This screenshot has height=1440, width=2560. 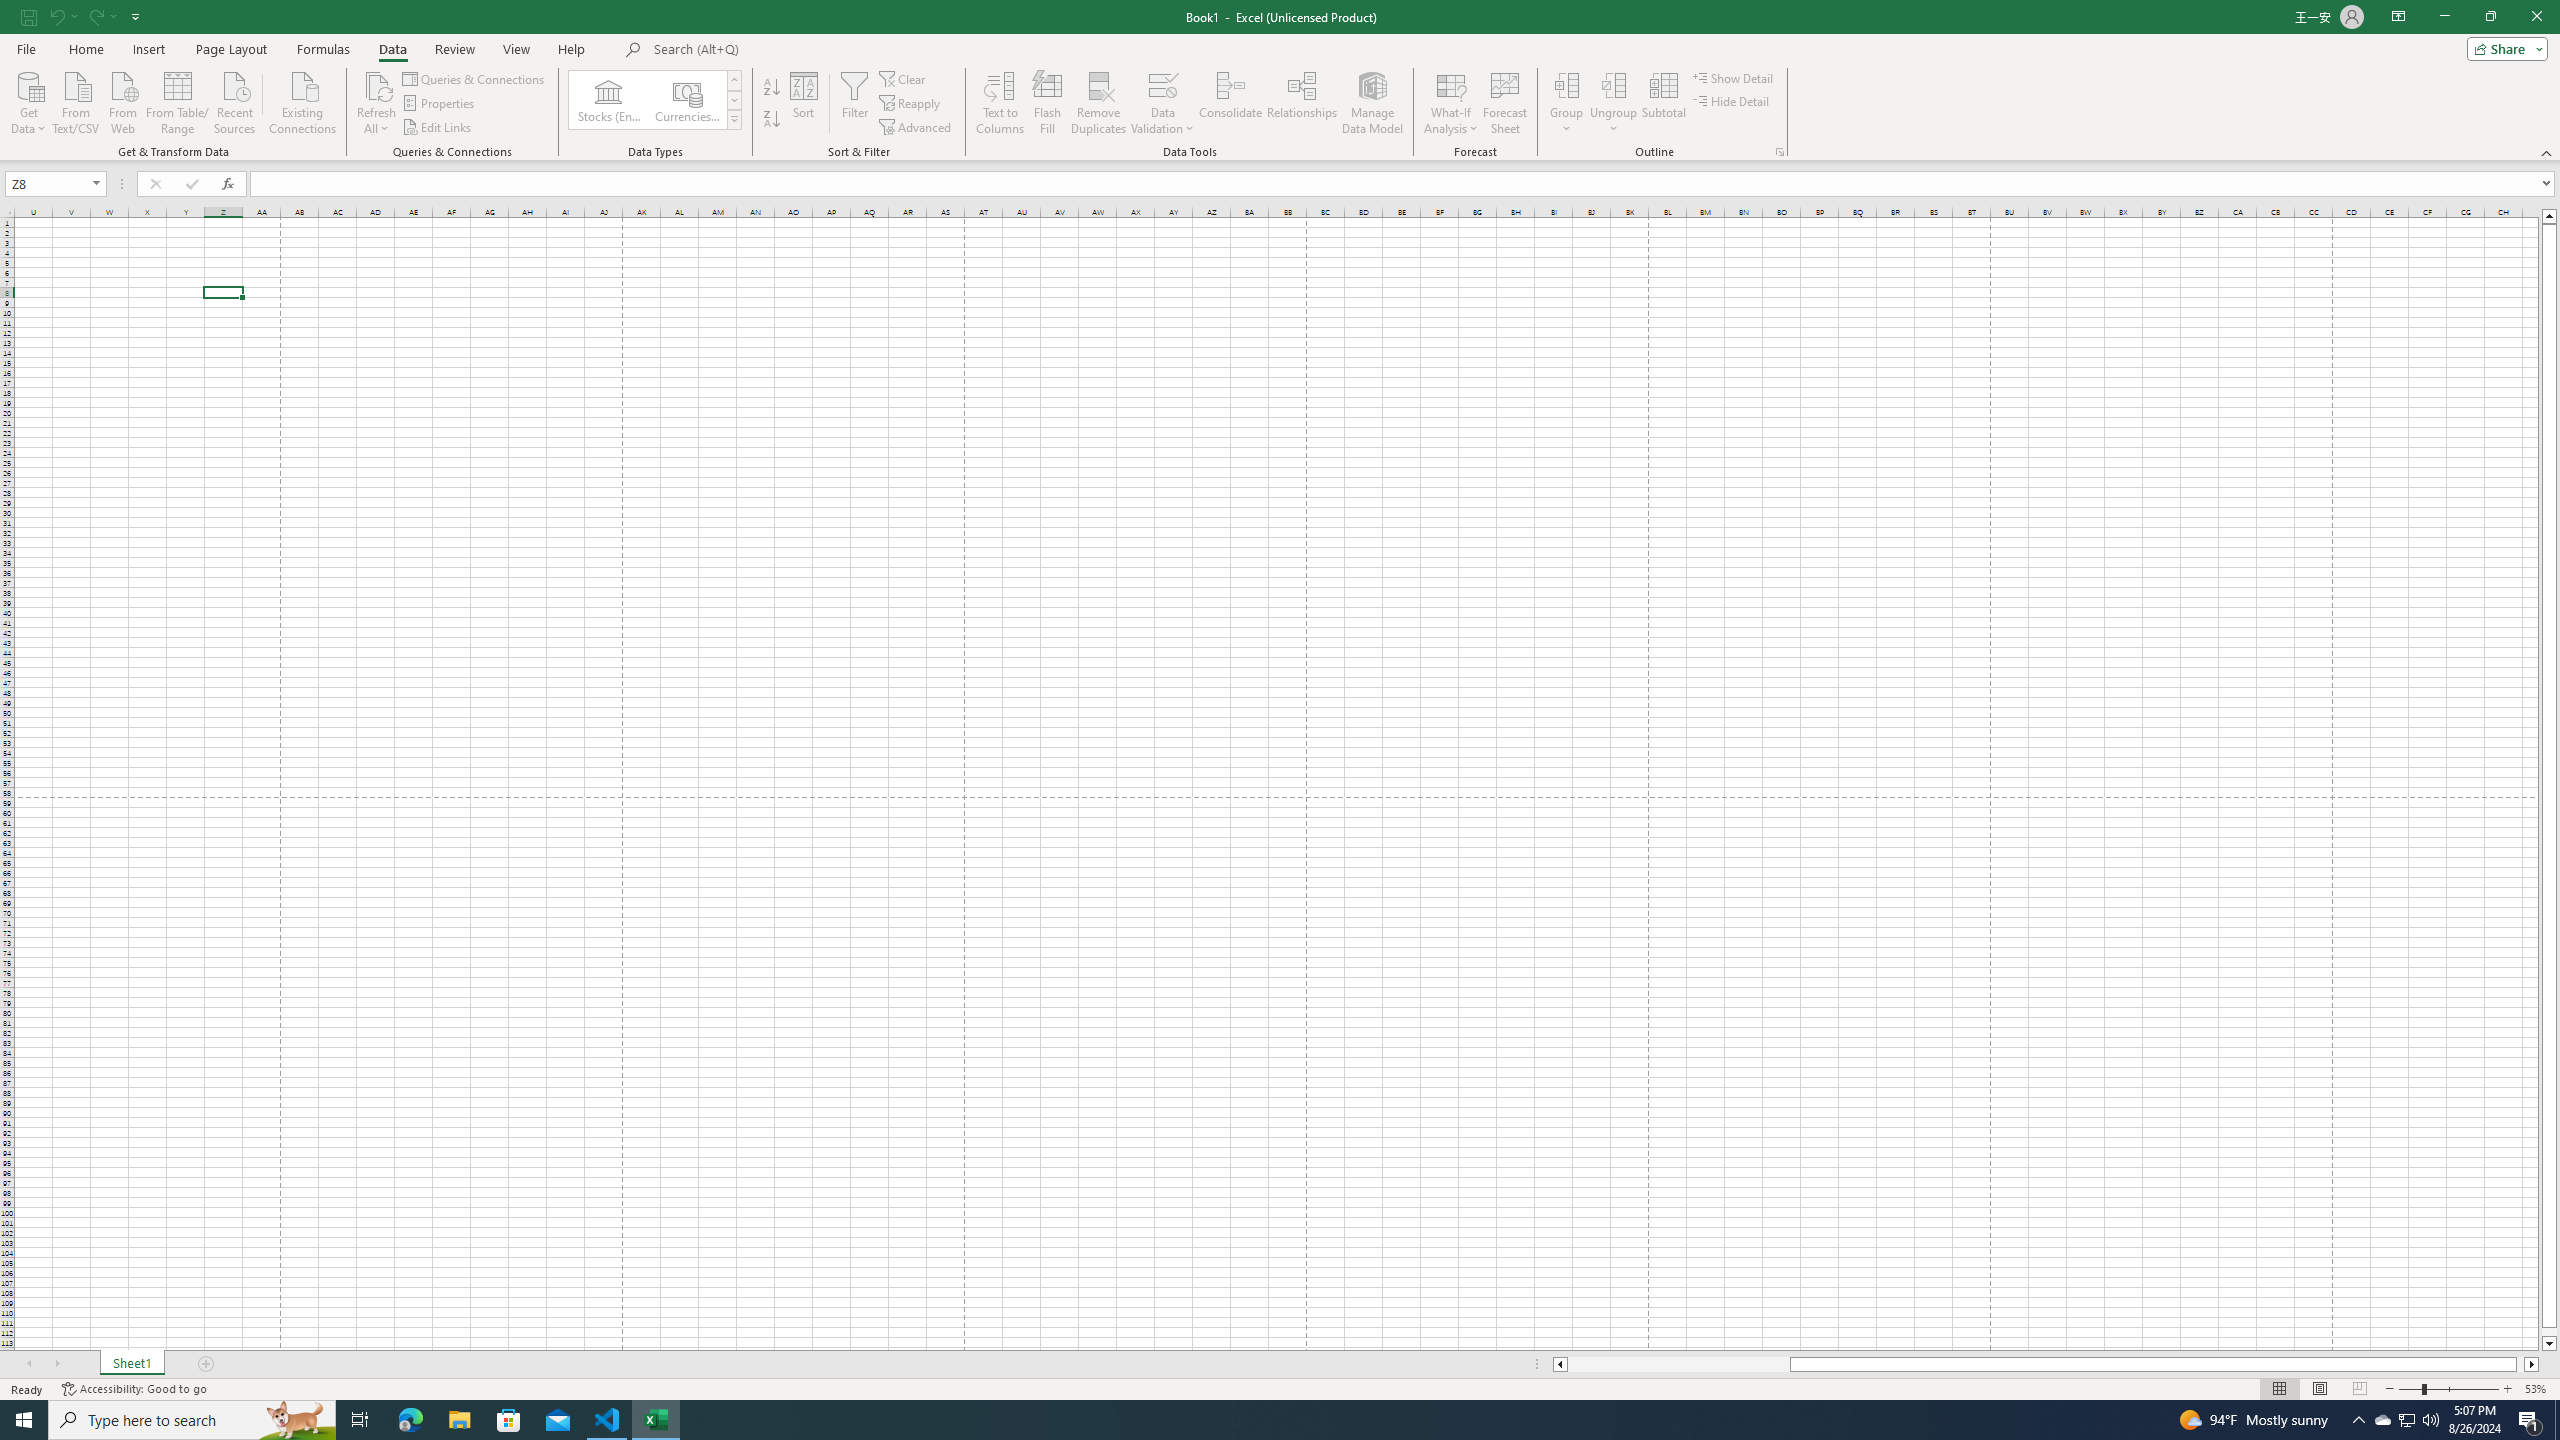 What do you see at coordinates (736, 120) in the screenshot?
I see `Class: NetUIImage` at bounding box center [736, 120].